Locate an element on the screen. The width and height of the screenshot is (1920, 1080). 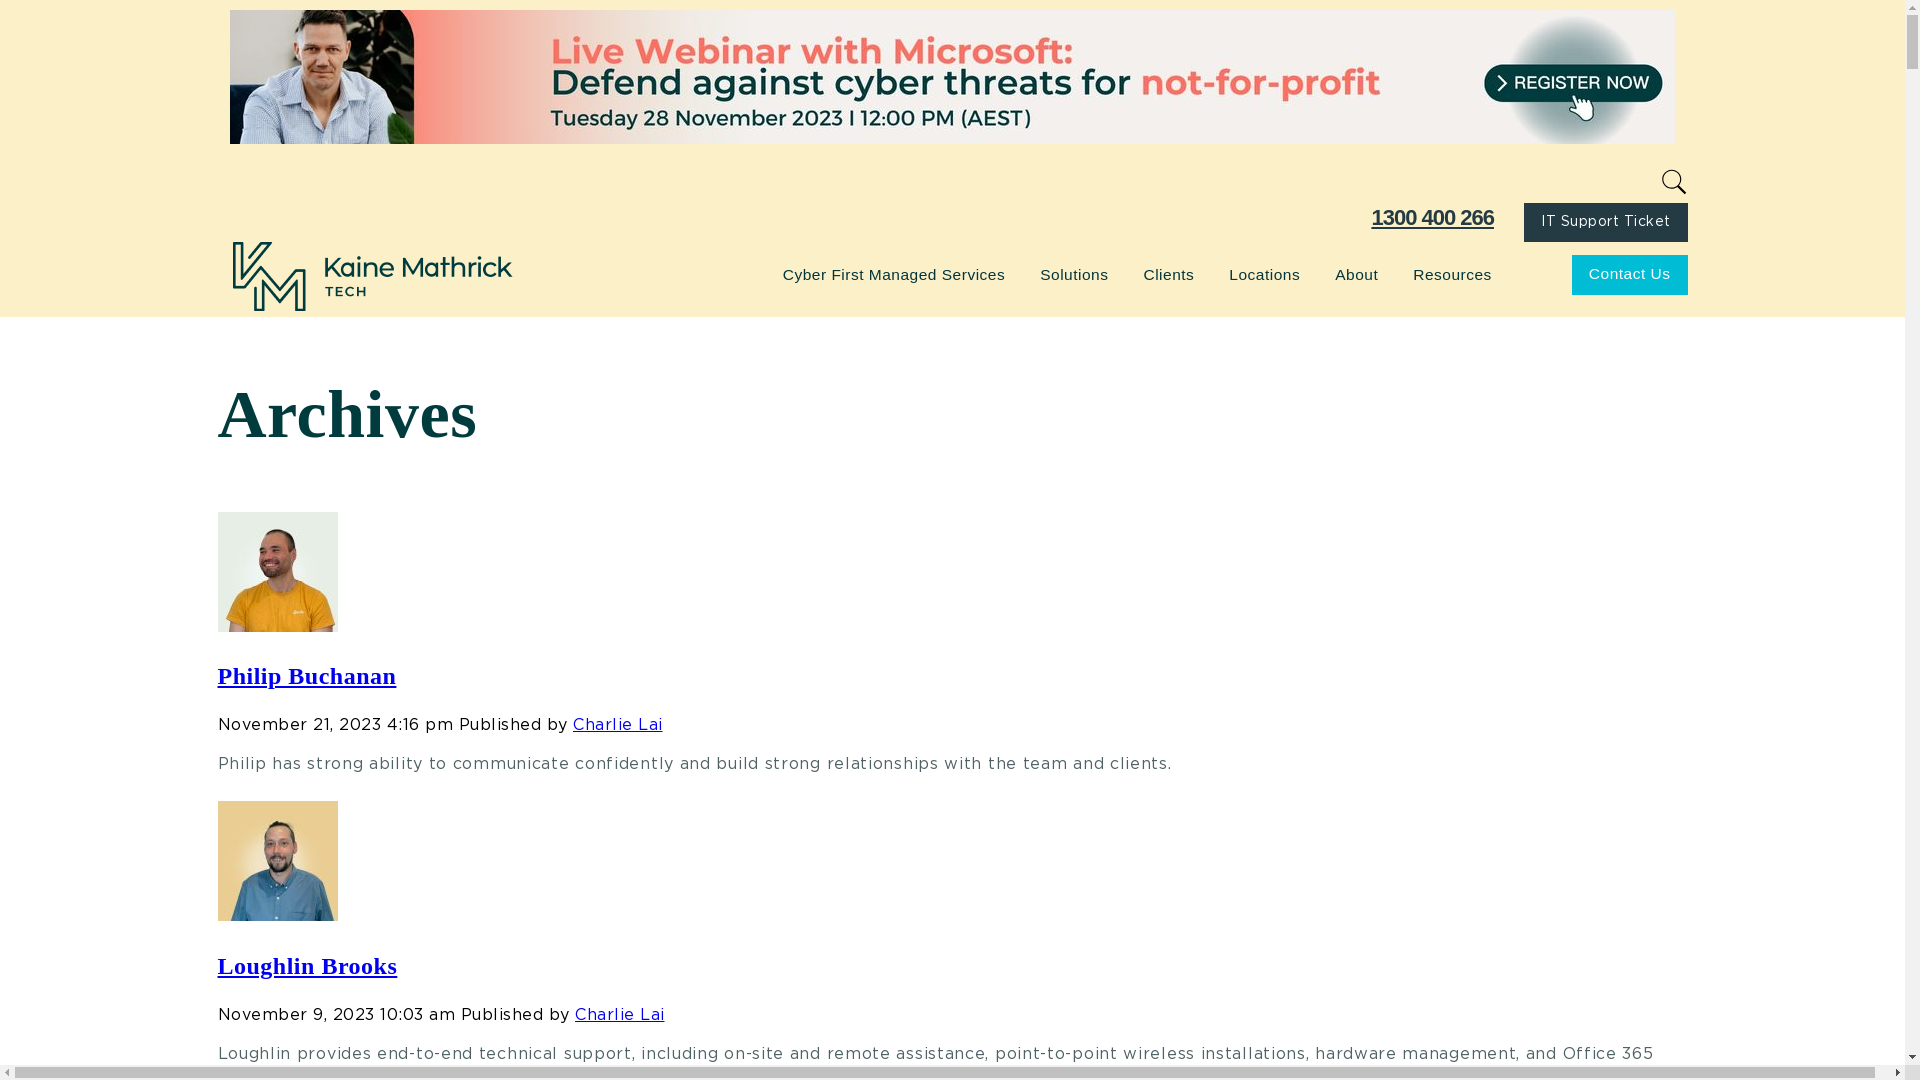
Clients is located at coordinates (1171, 274).